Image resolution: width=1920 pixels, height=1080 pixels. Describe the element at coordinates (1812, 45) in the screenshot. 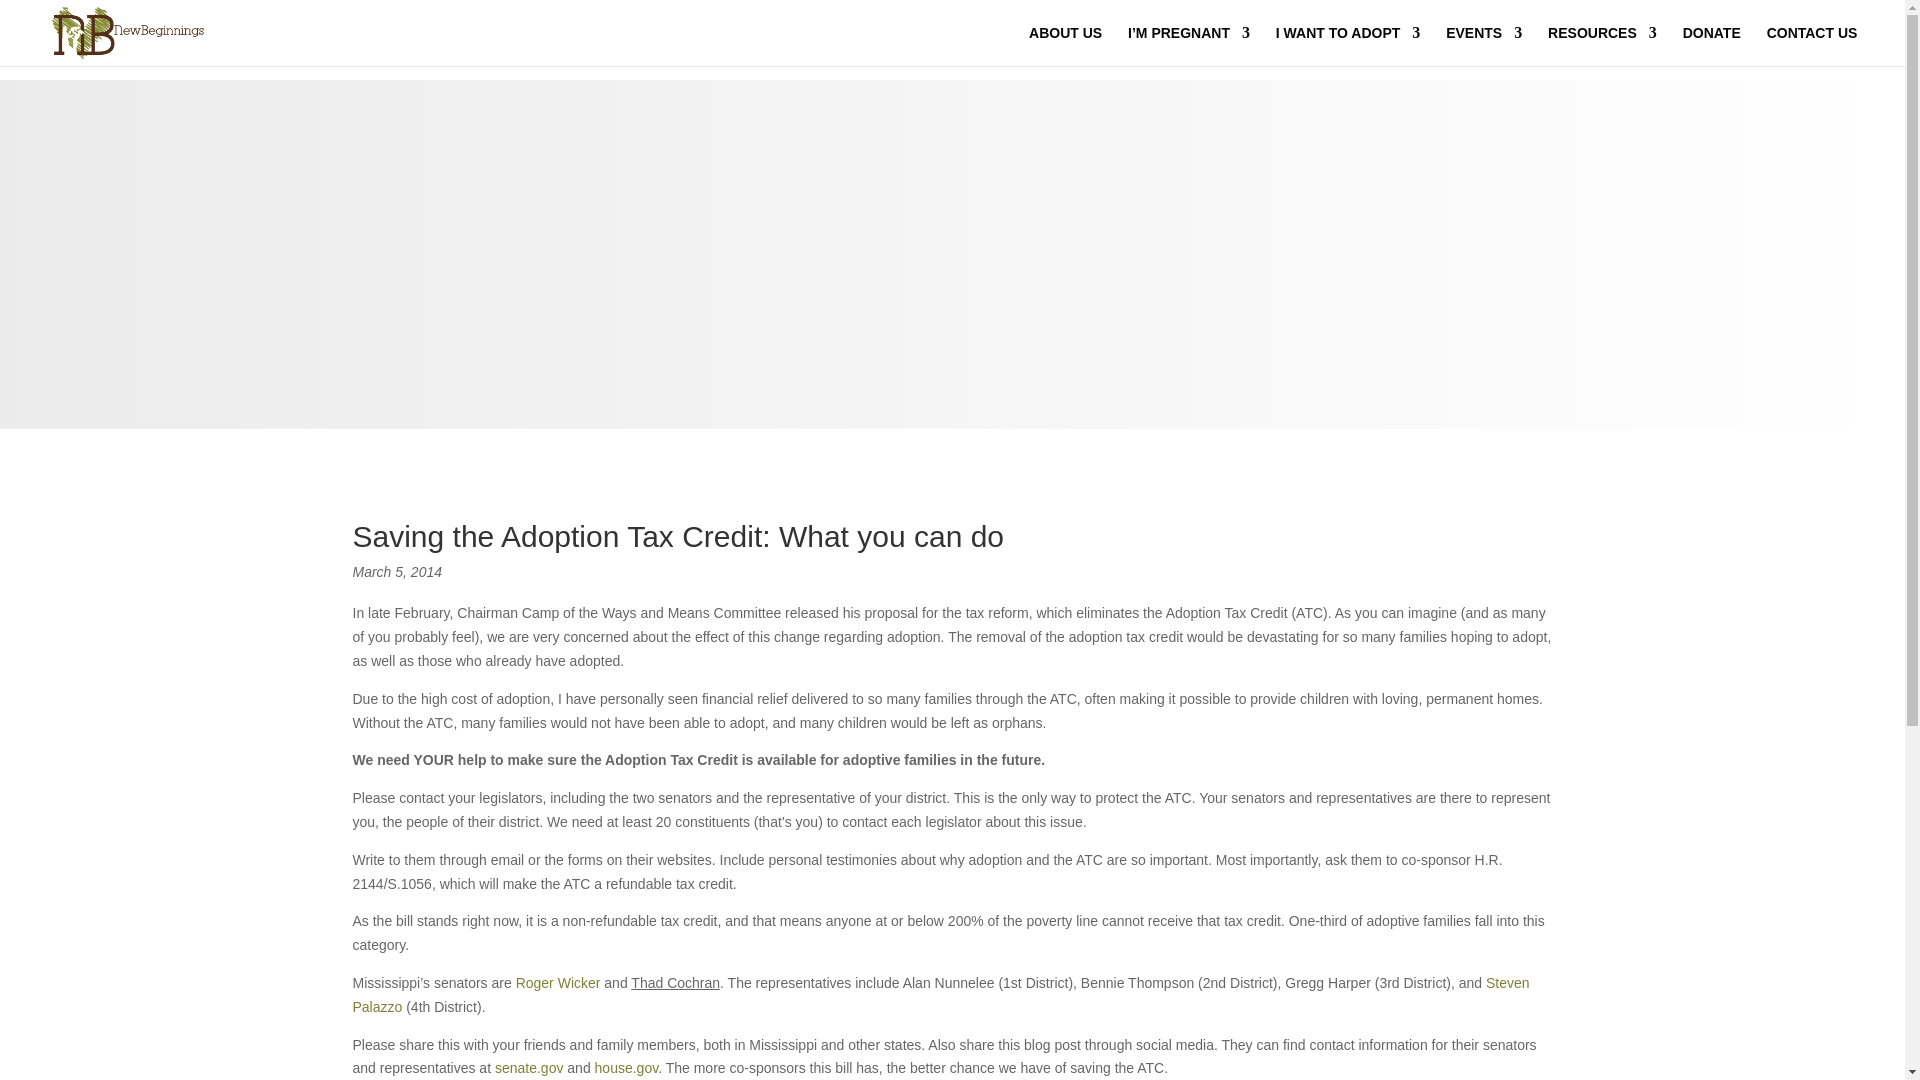

I see `CONTACT US` at that location.